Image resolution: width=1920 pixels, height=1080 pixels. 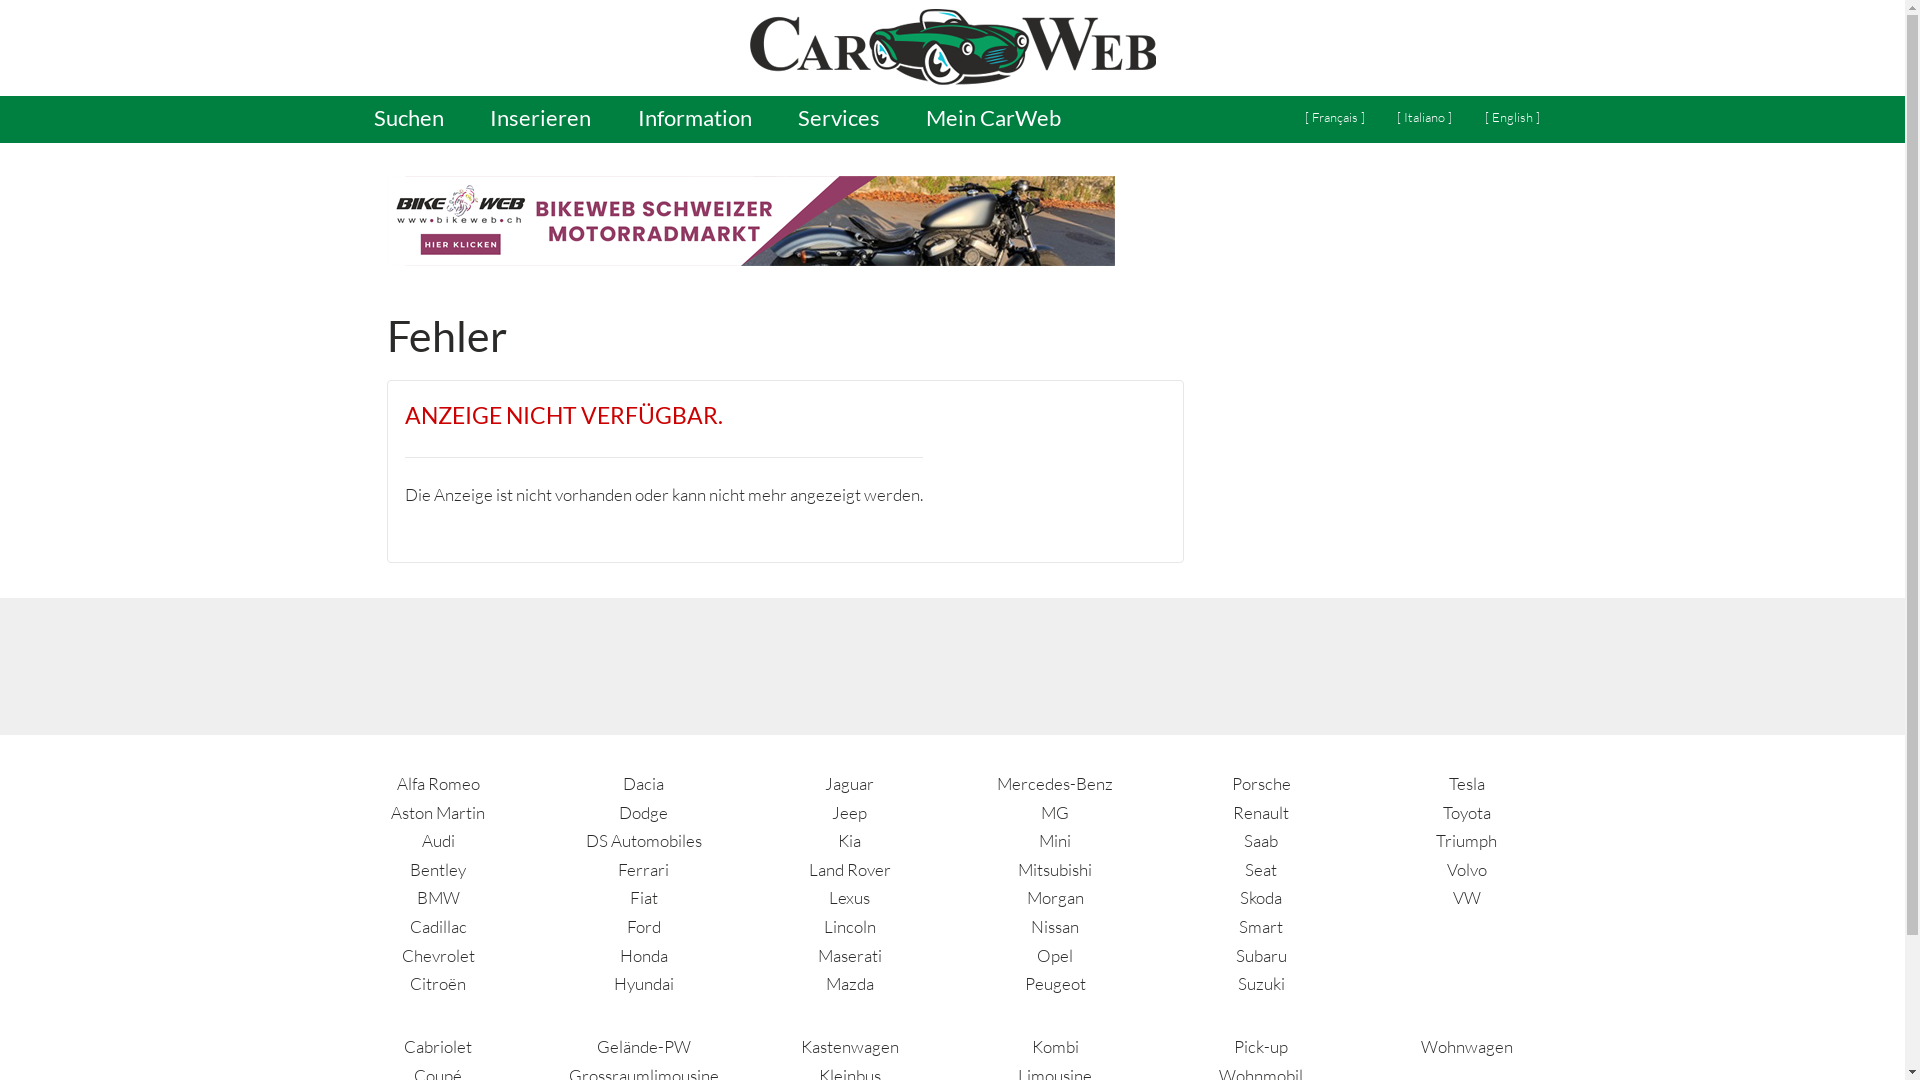 What do you see at coordinates (644, 840) in the screenshot?
I see `DS Automobiles` at bounding box center [644, 840].